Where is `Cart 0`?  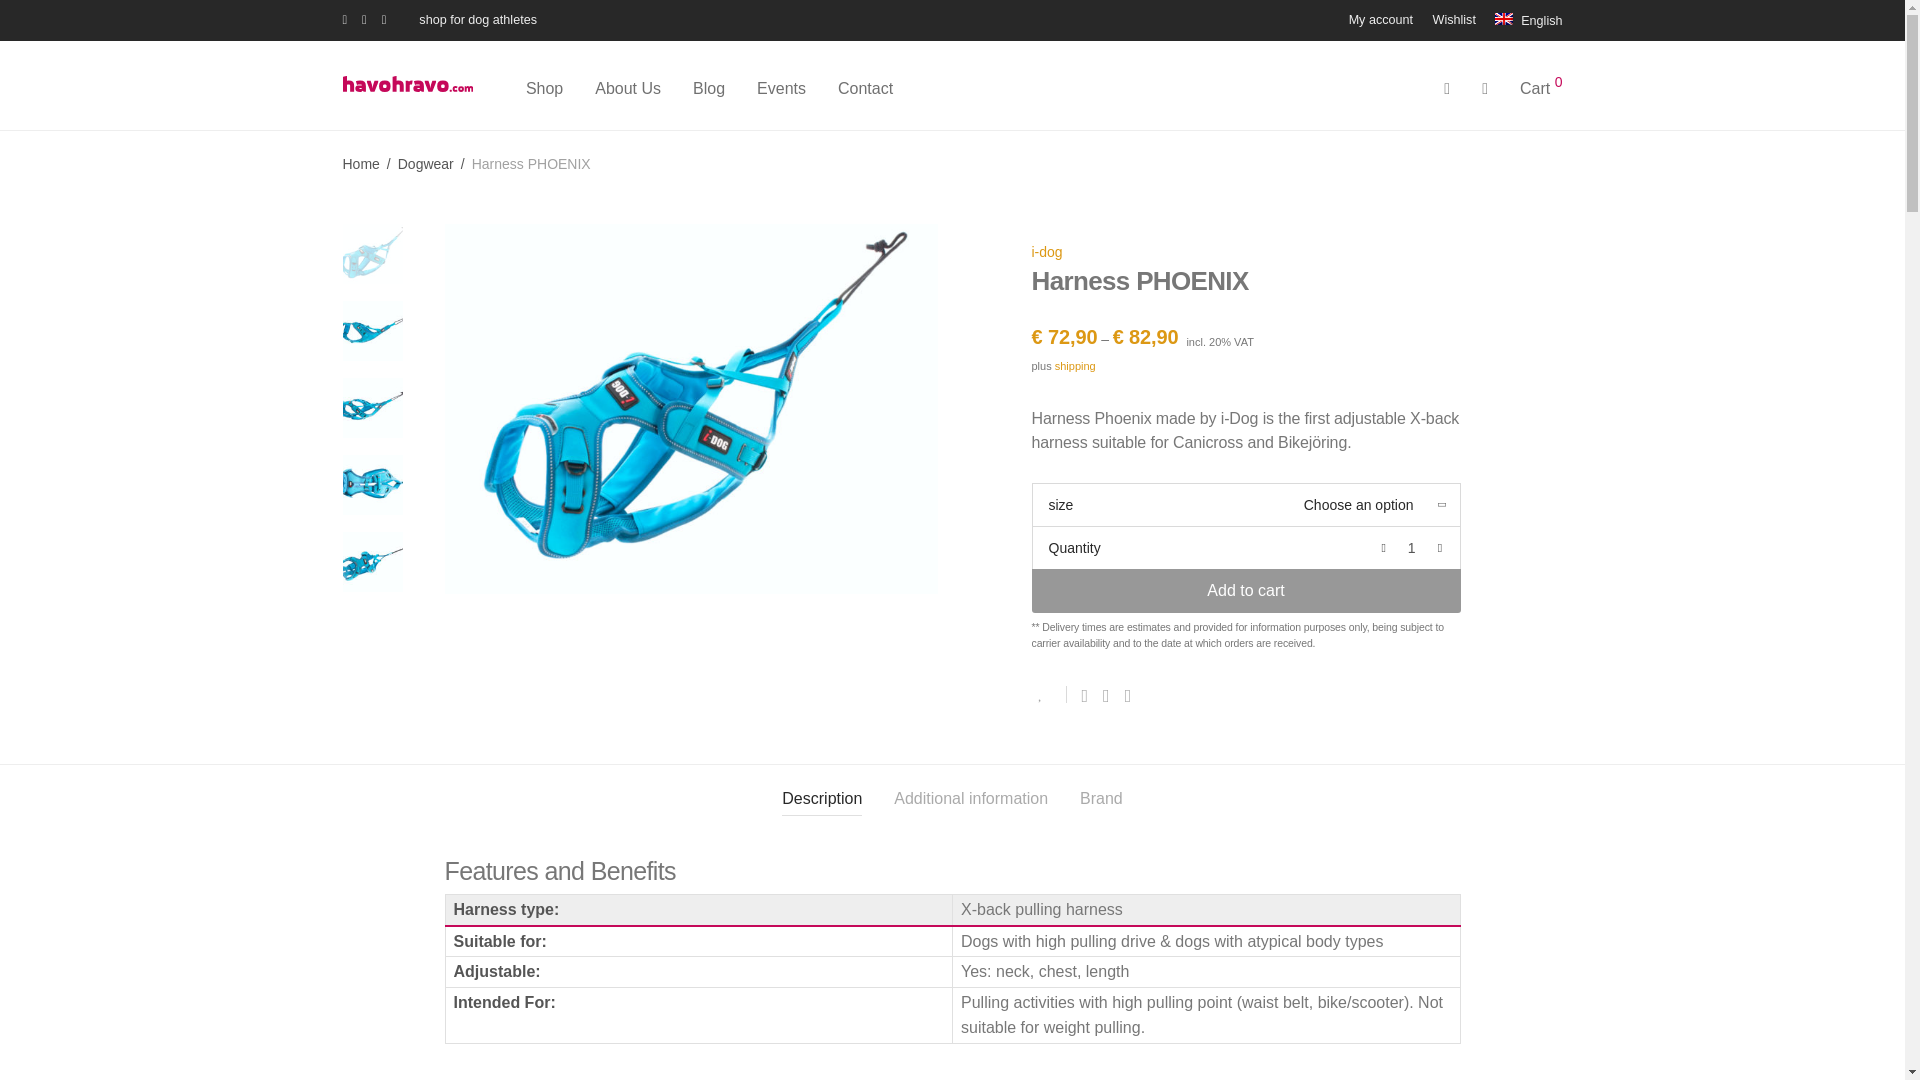 Cart 0 is located at coordinates (1540, 88).